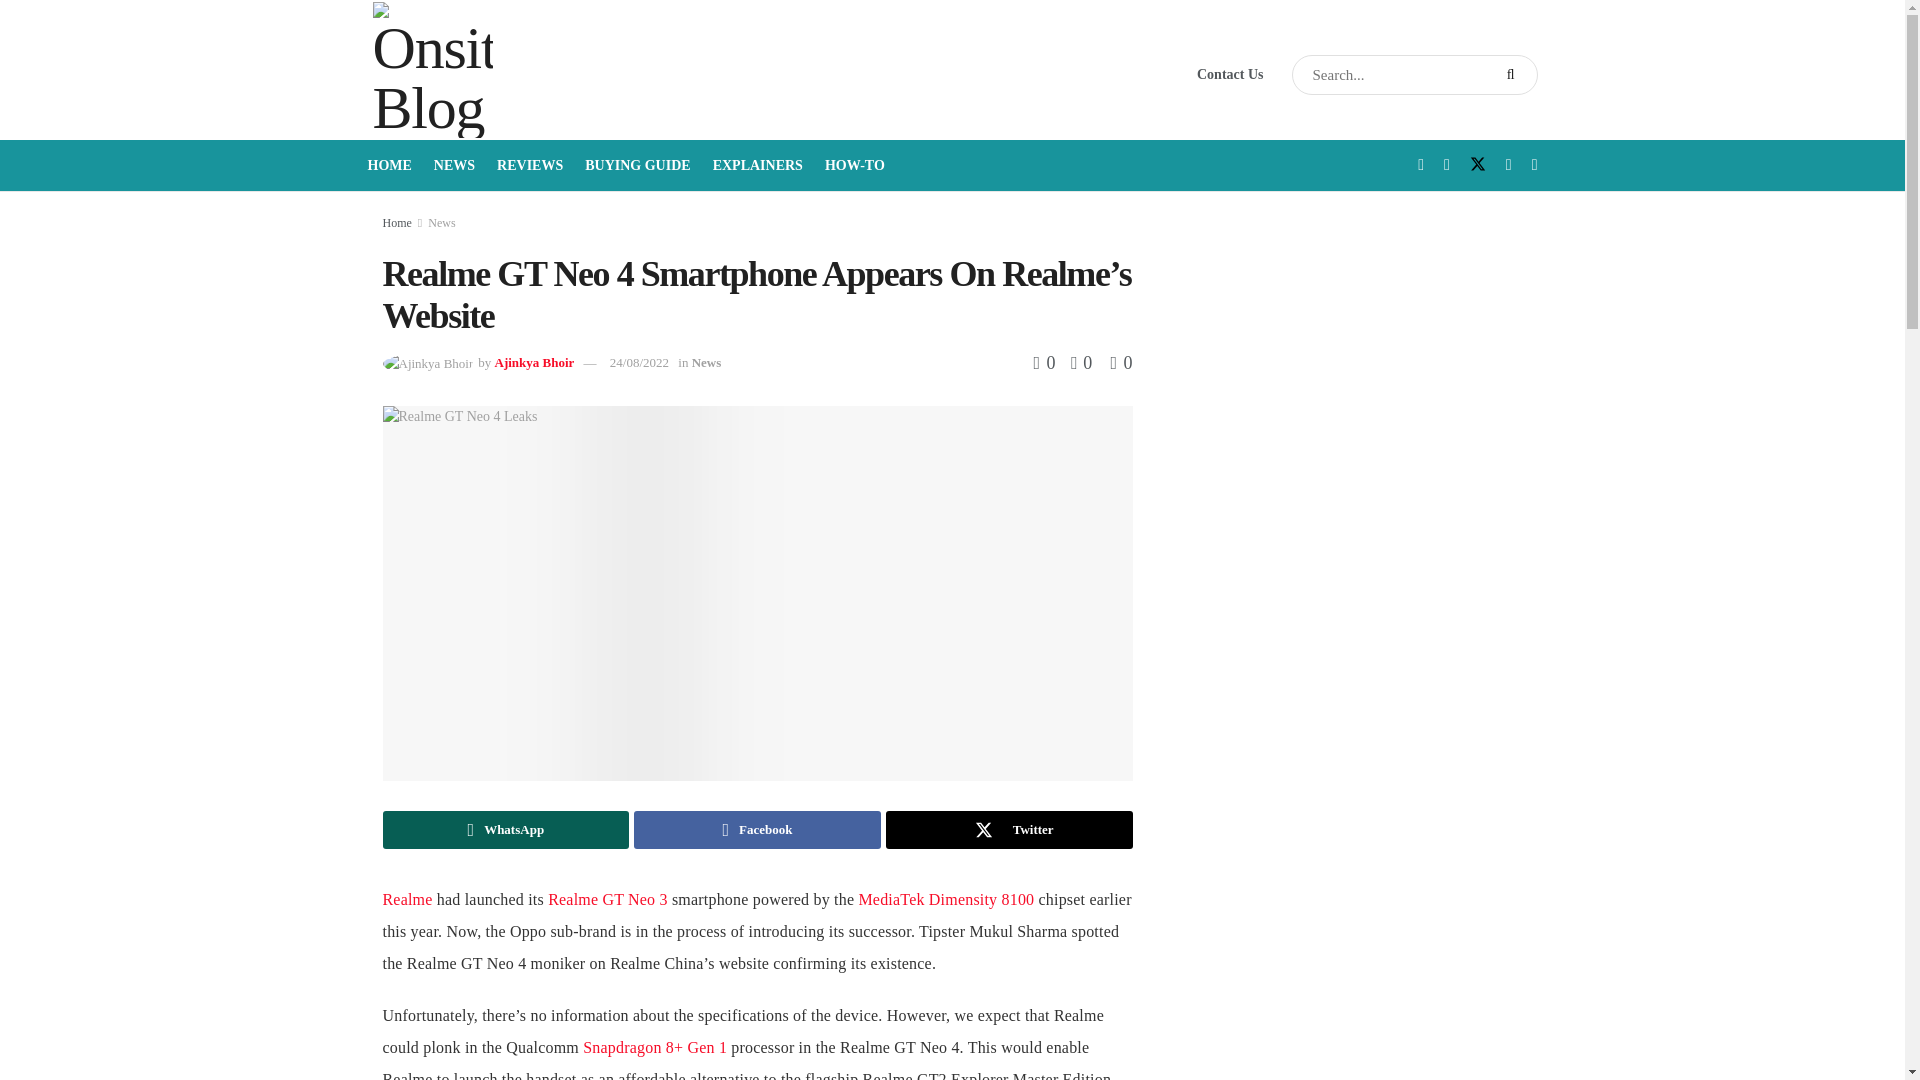 The height and width of the screenshot is (1080, 1920). Describe the element at coordinates (1120, 362) in the screenshot. I see `0` at that location.